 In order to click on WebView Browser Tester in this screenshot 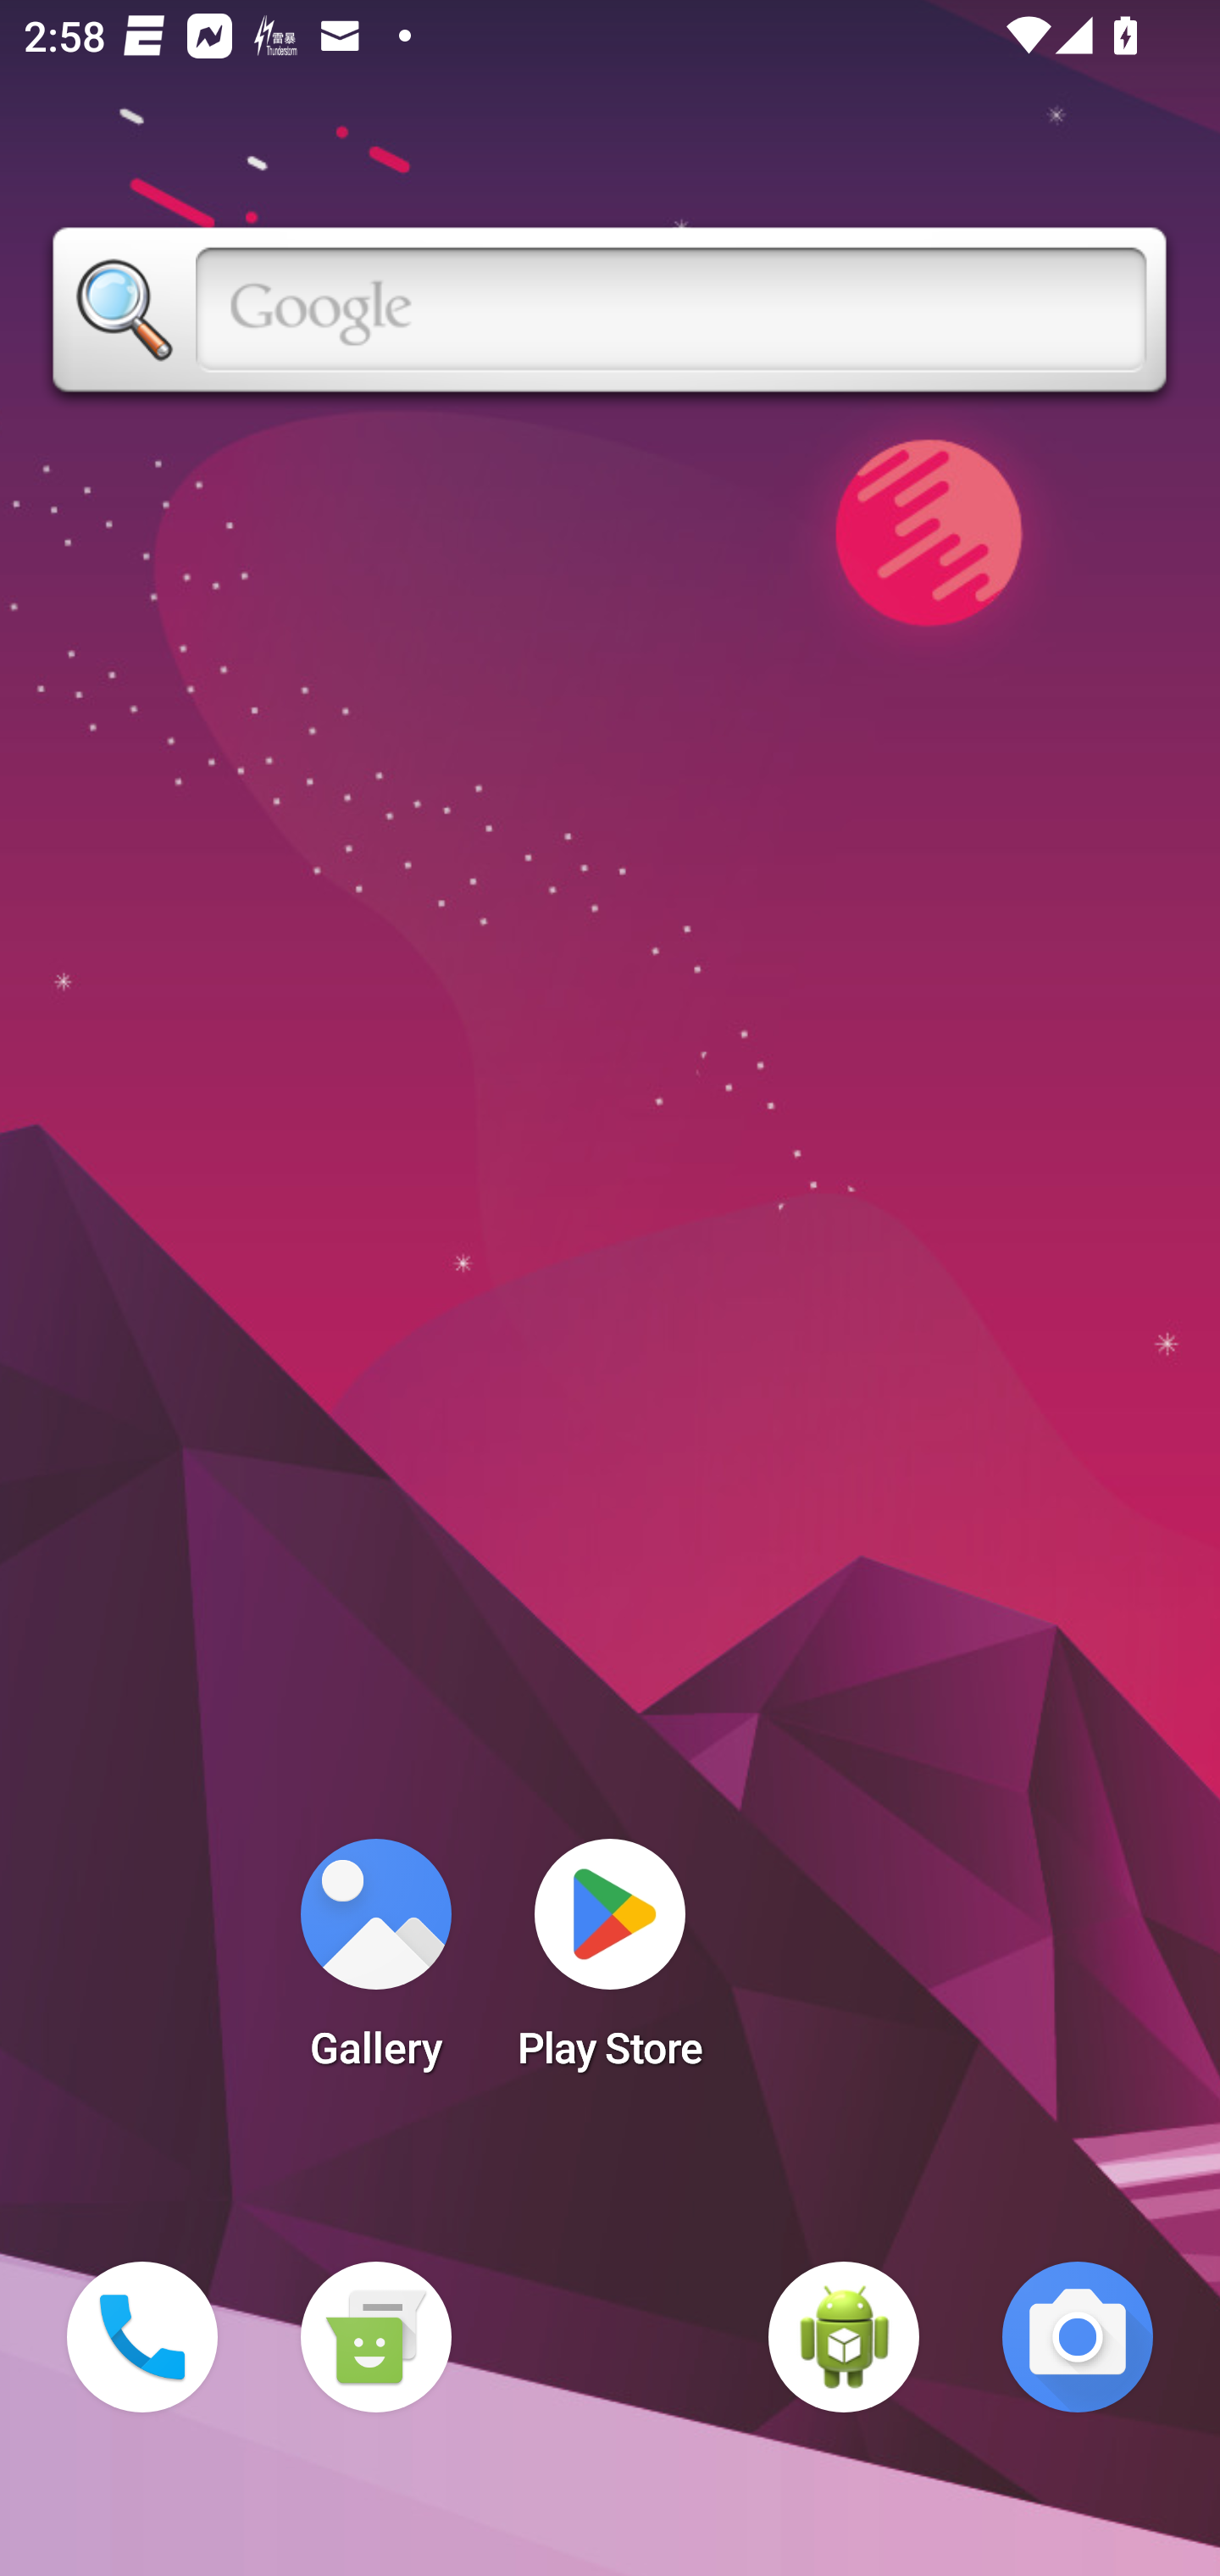, I will do `click(844, 2337)`.